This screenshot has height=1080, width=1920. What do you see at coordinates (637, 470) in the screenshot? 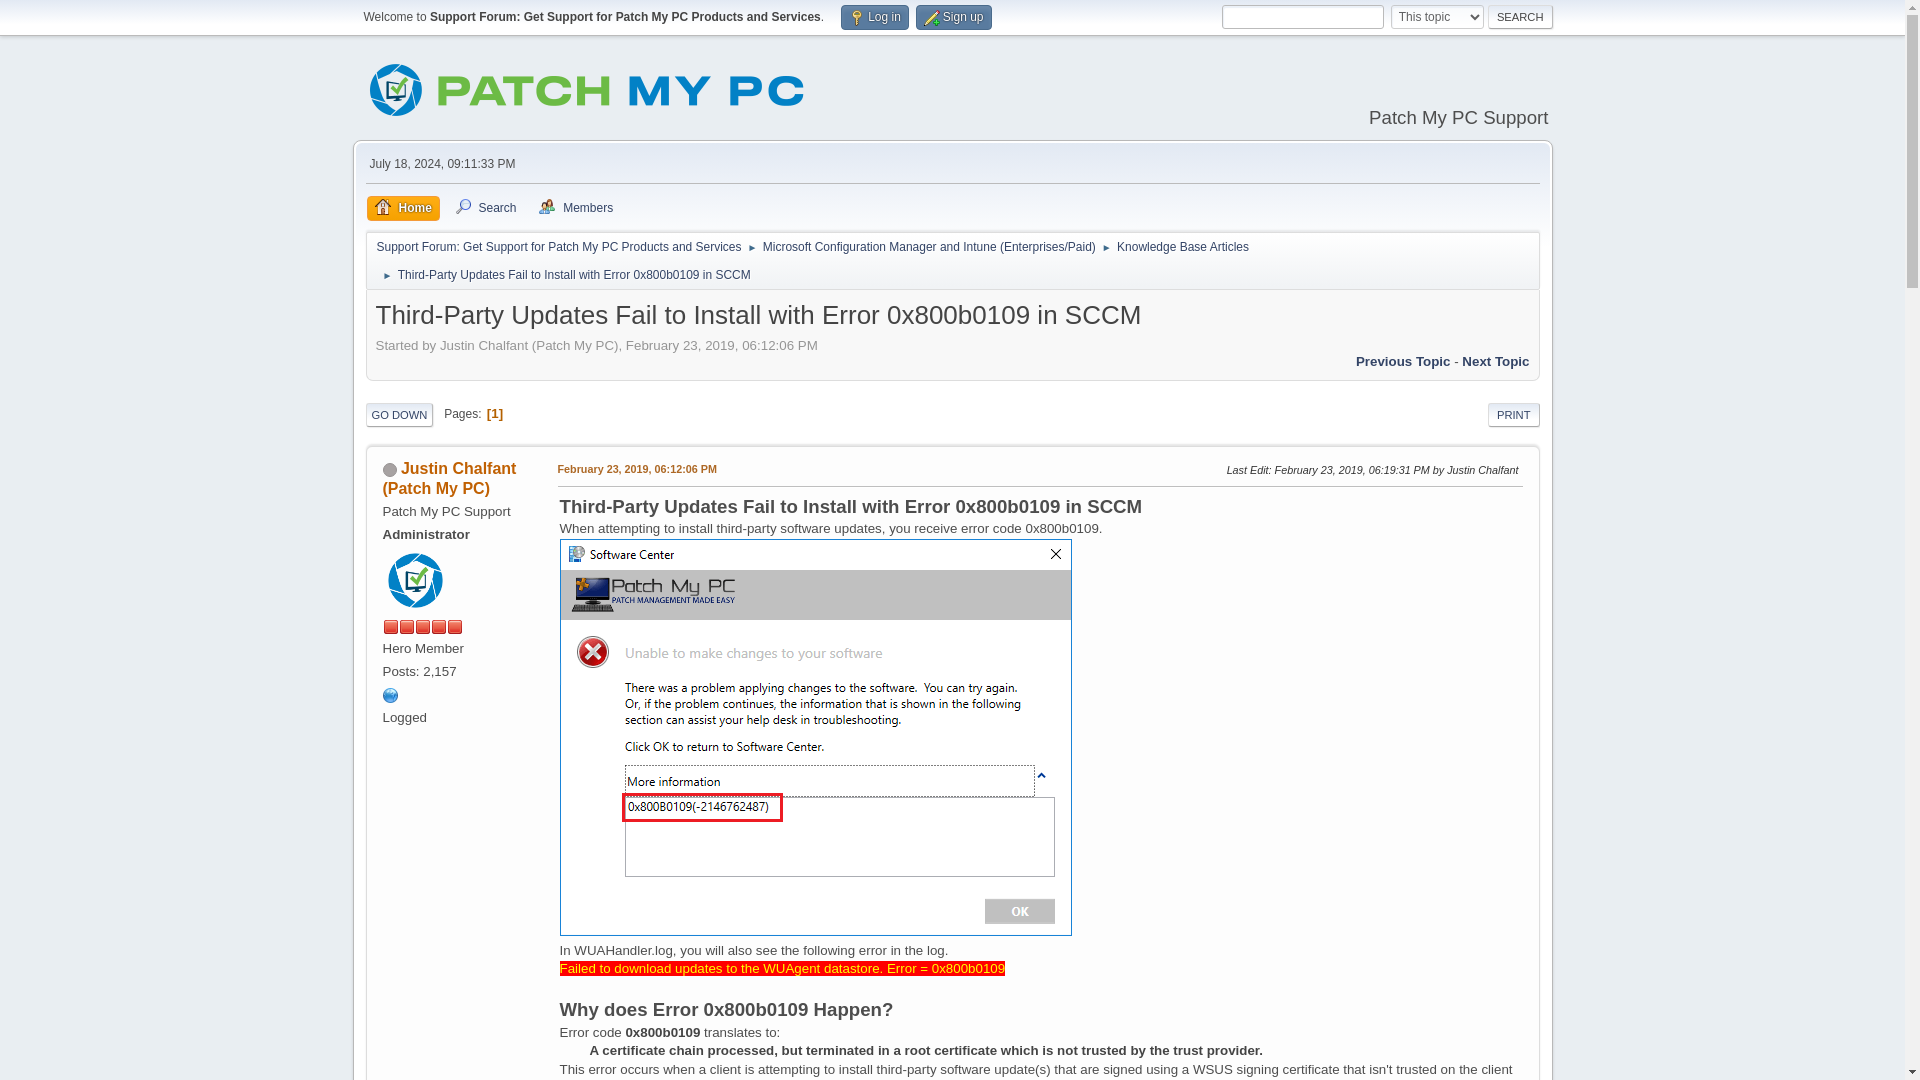
I see `February 23, 2019, 06:12:06 PM` at bounding box center [637, 470].